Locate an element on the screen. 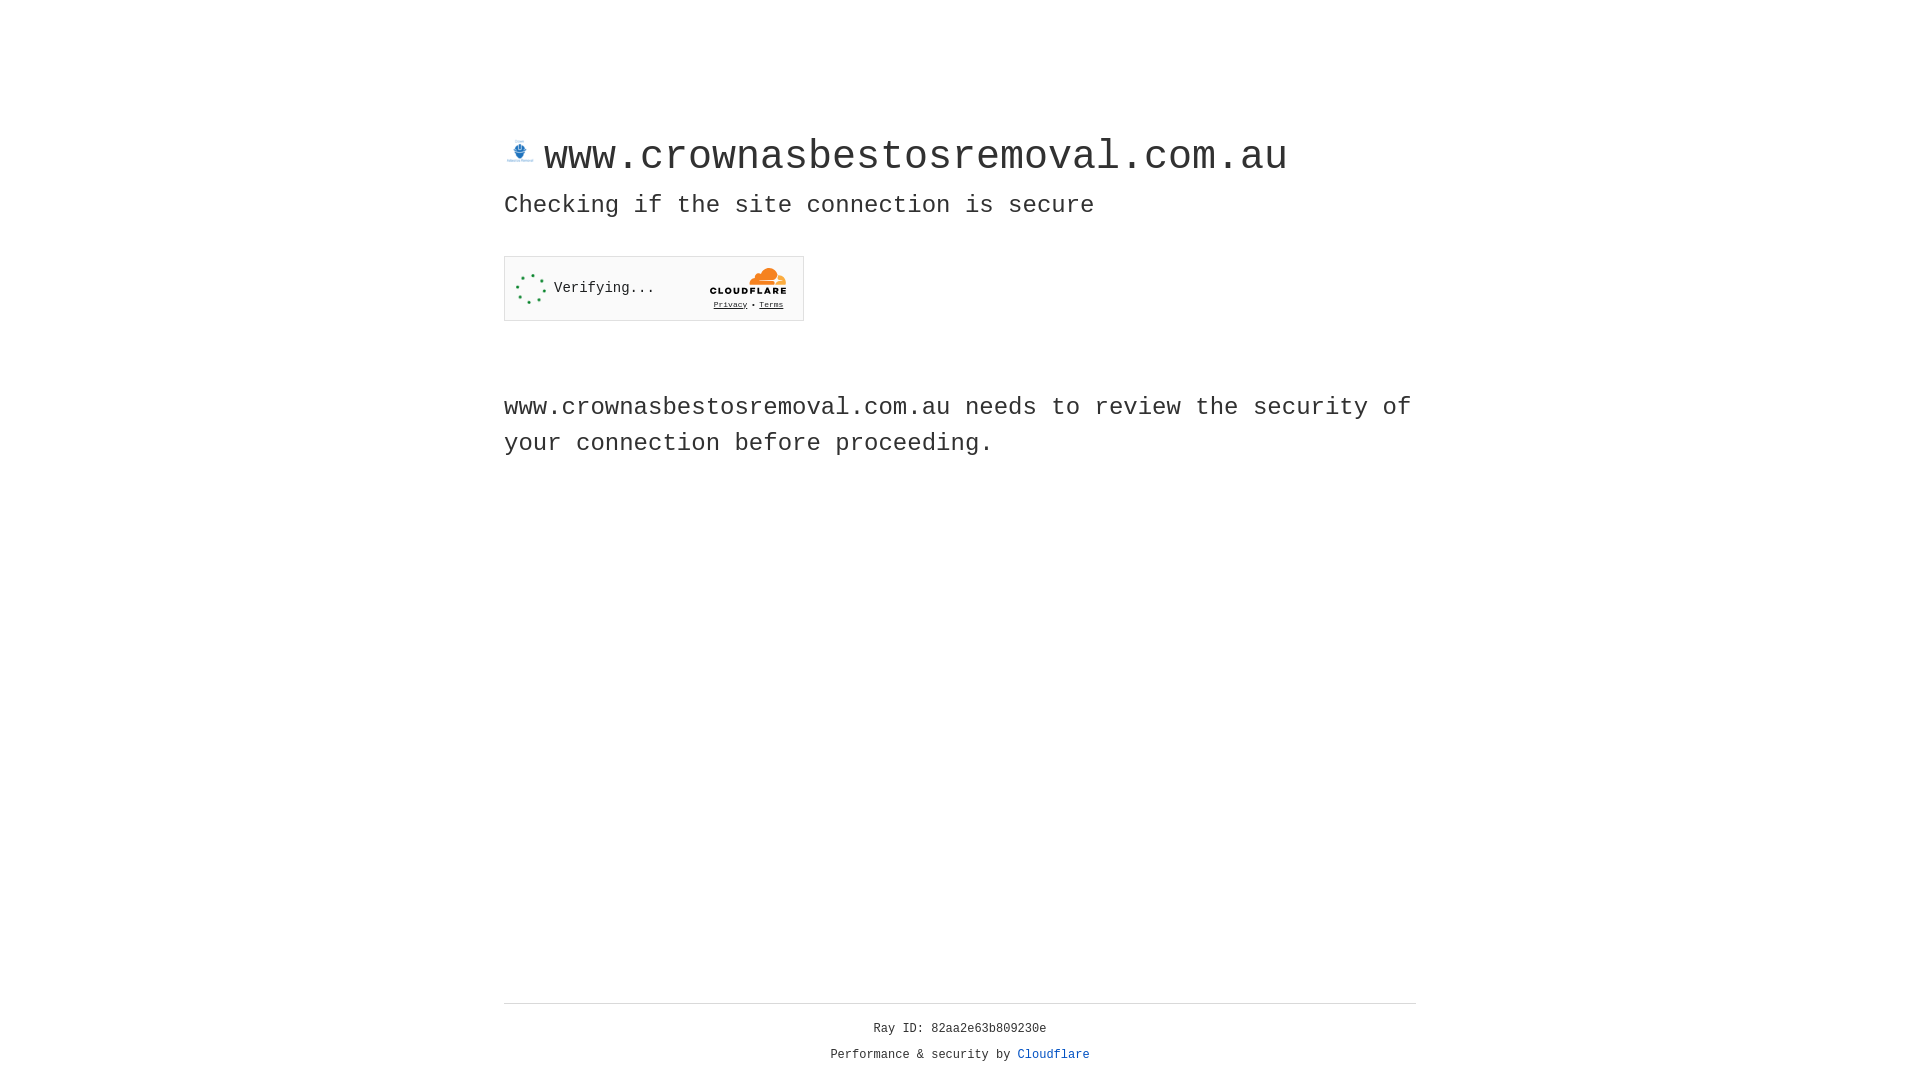 This screenshot has height=1080, width=1920. Widget containing a Cloudflare security challenge is located at coordinates (654, 288).